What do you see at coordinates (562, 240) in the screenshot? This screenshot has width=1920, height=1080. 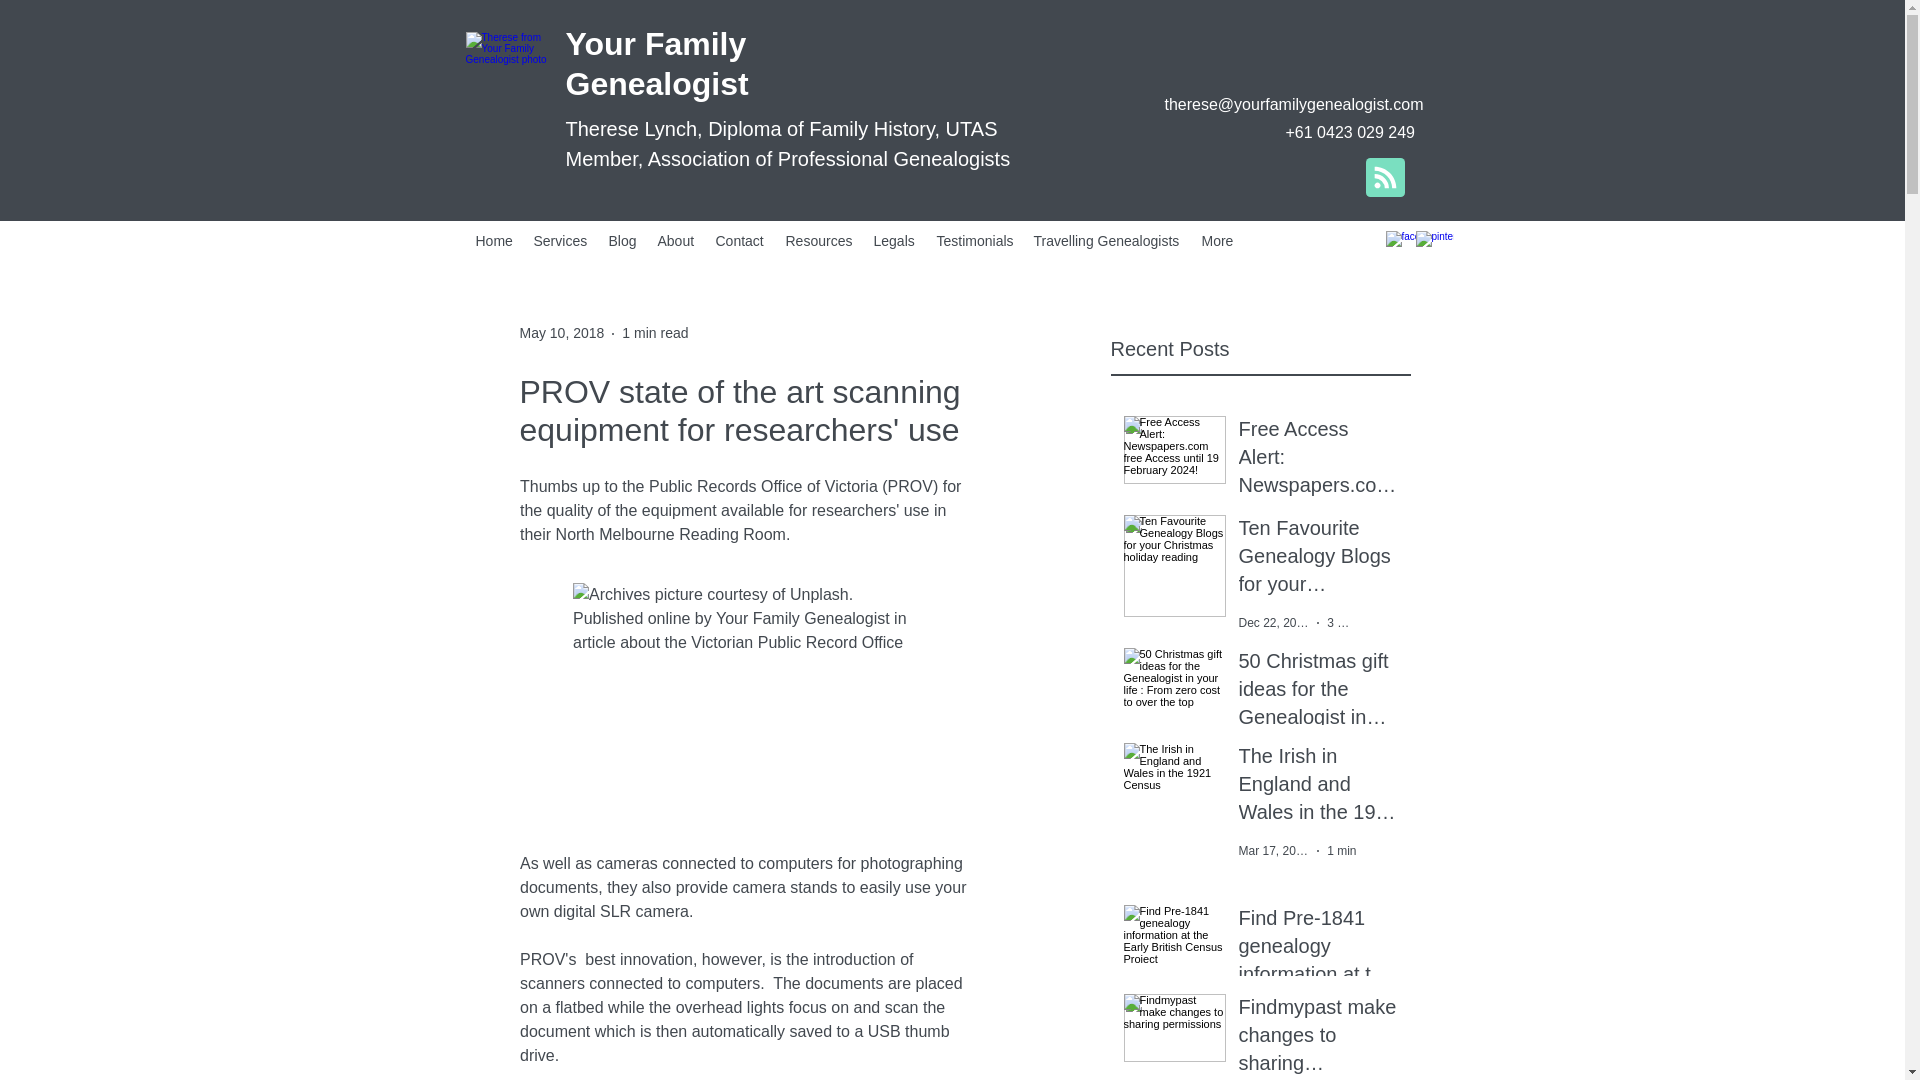 I see `Services` at bounding box center [562, 240].